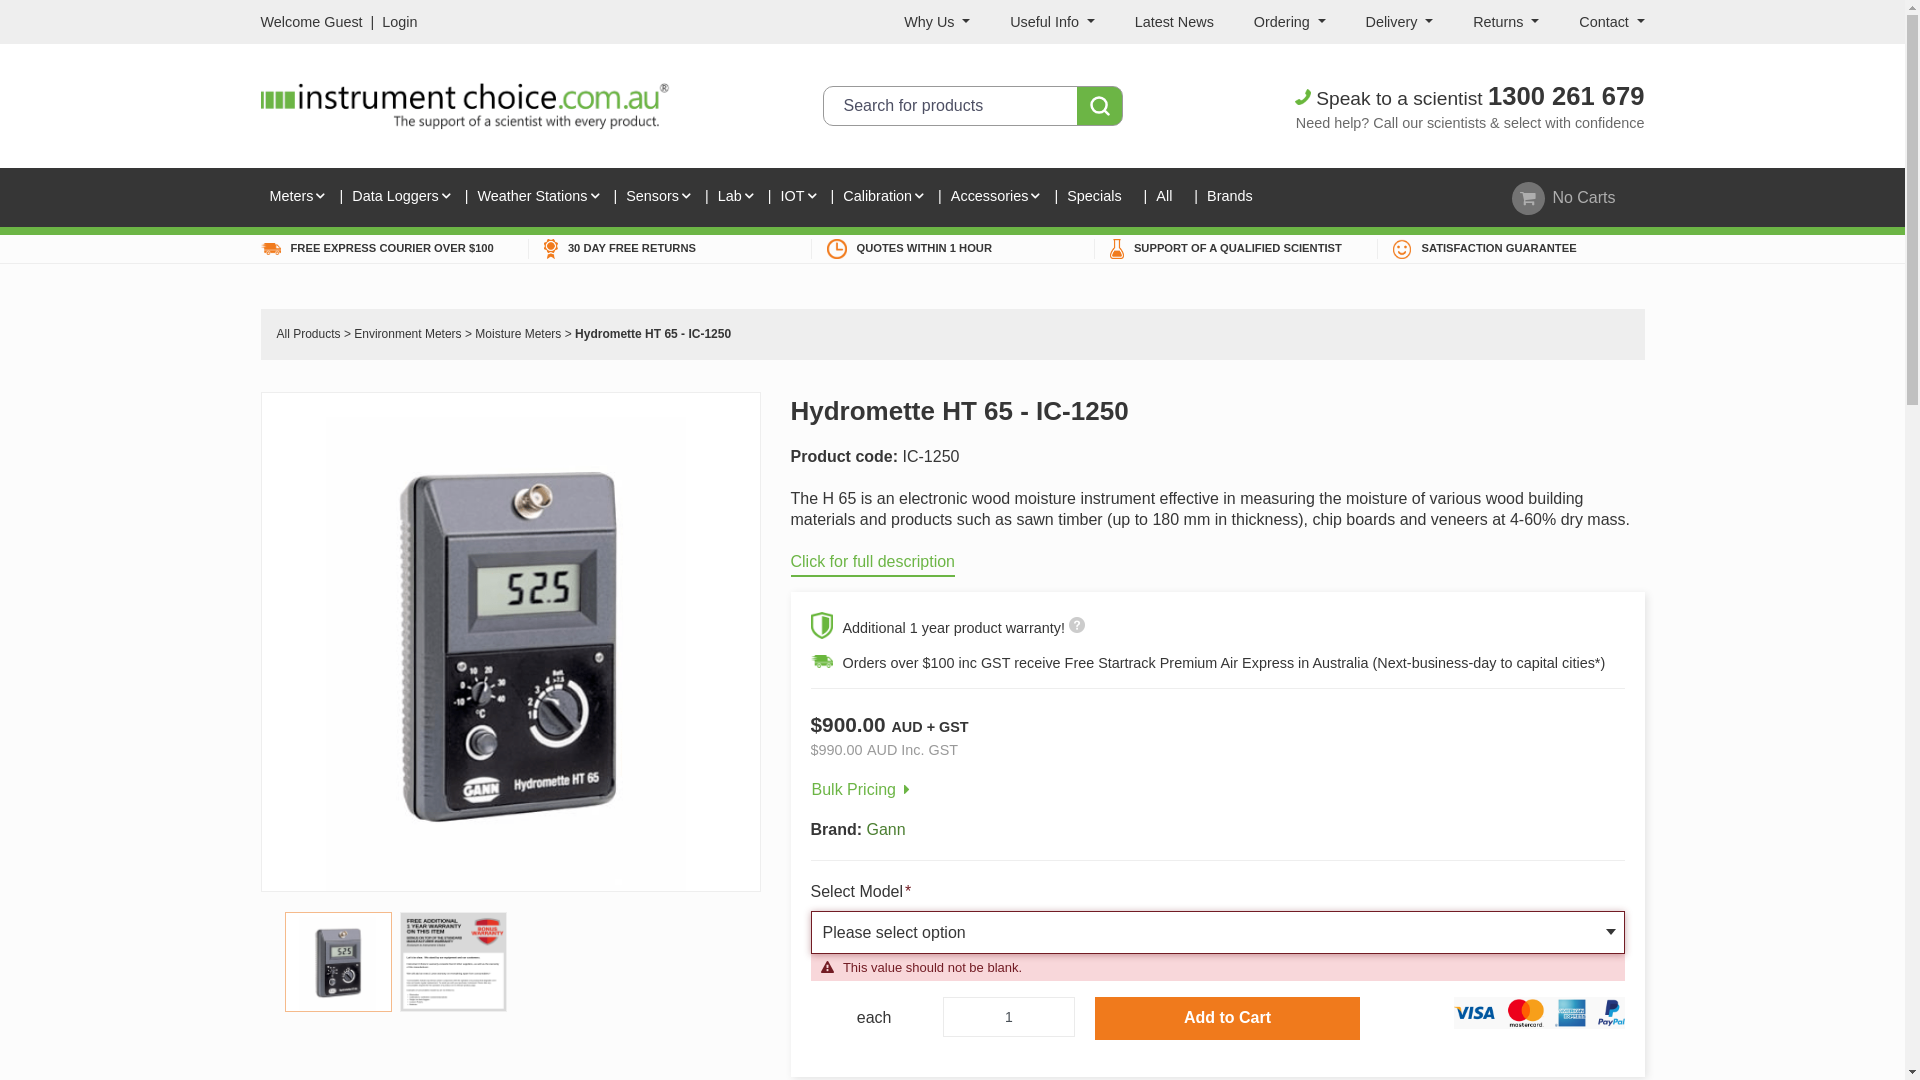 Image resolution: width=1920 pixels, height=1080 pixels. What do you see at coordinates (1612, 22) in the screenshot?
I see `Contact` at bounding box center [1612, 22].